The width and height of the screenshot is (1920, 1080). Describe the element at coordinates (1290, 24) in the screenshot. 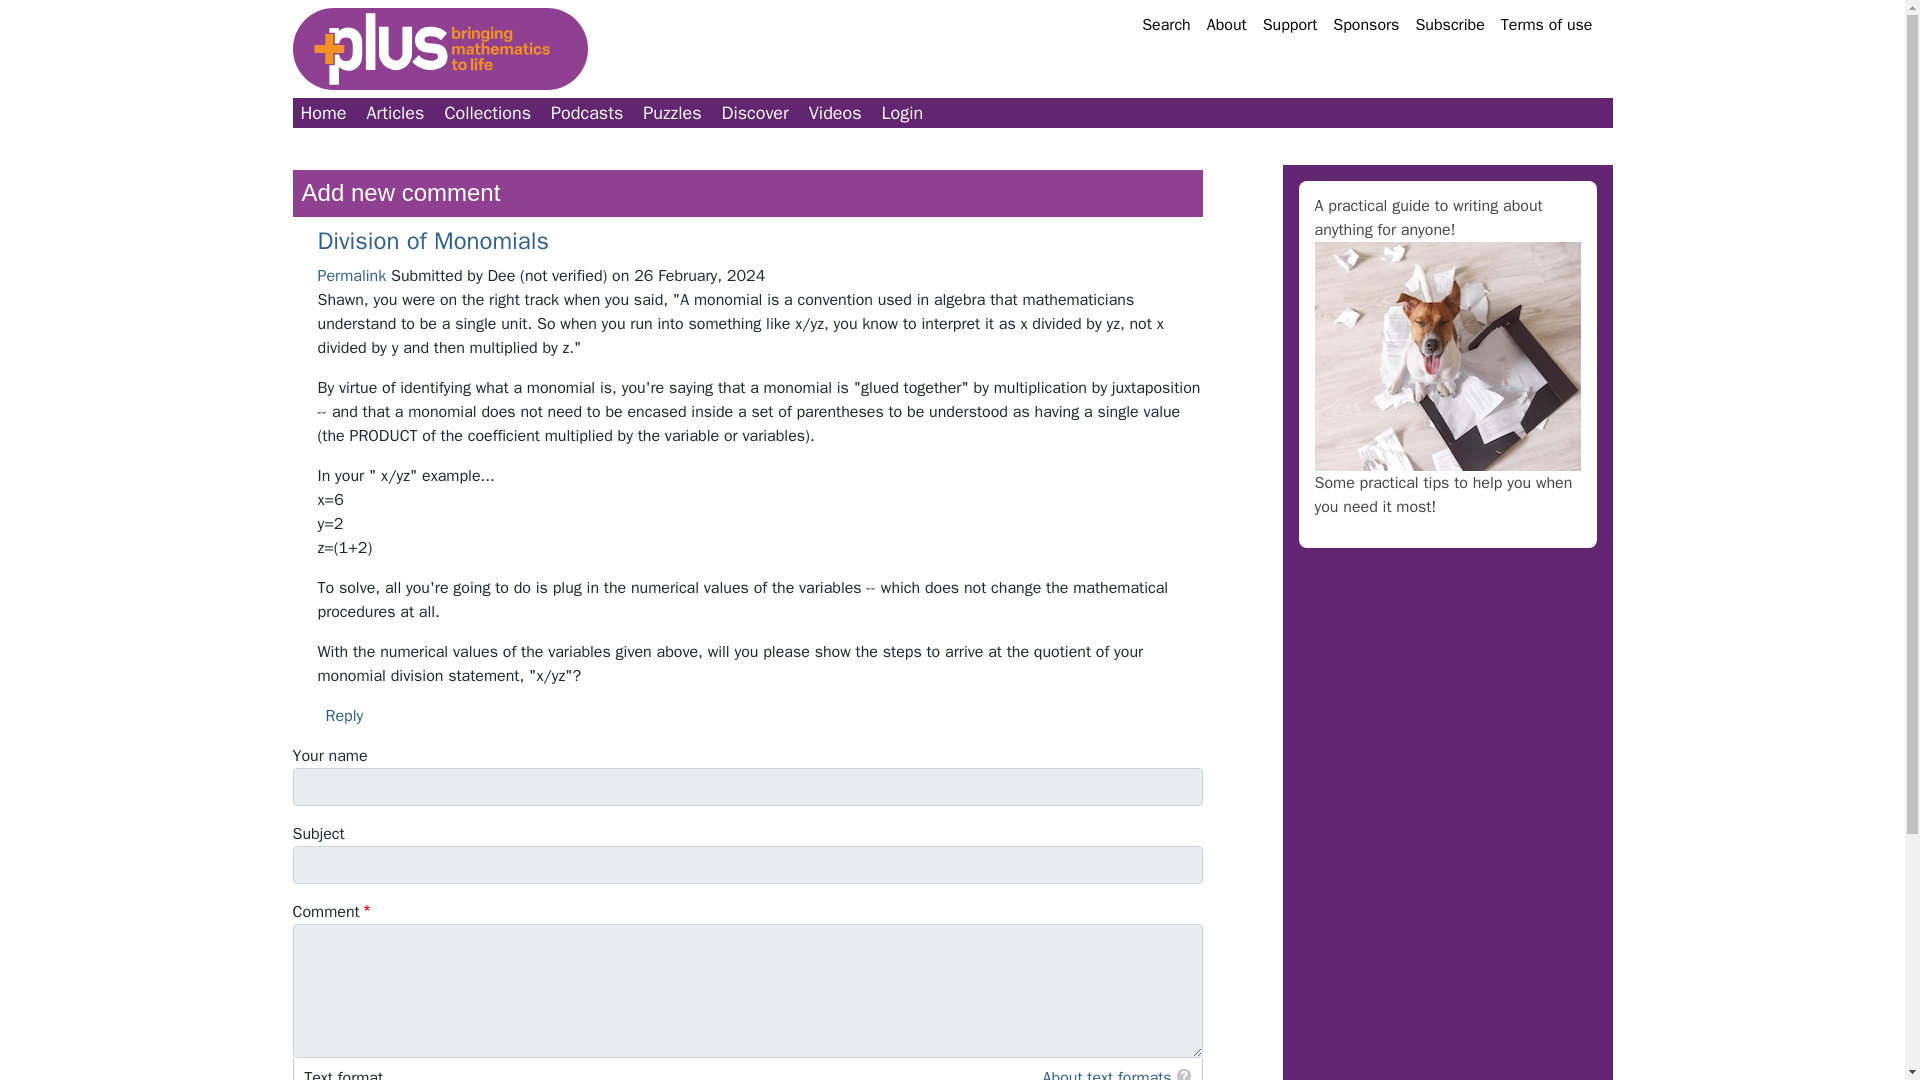

I see `Support` at that location.